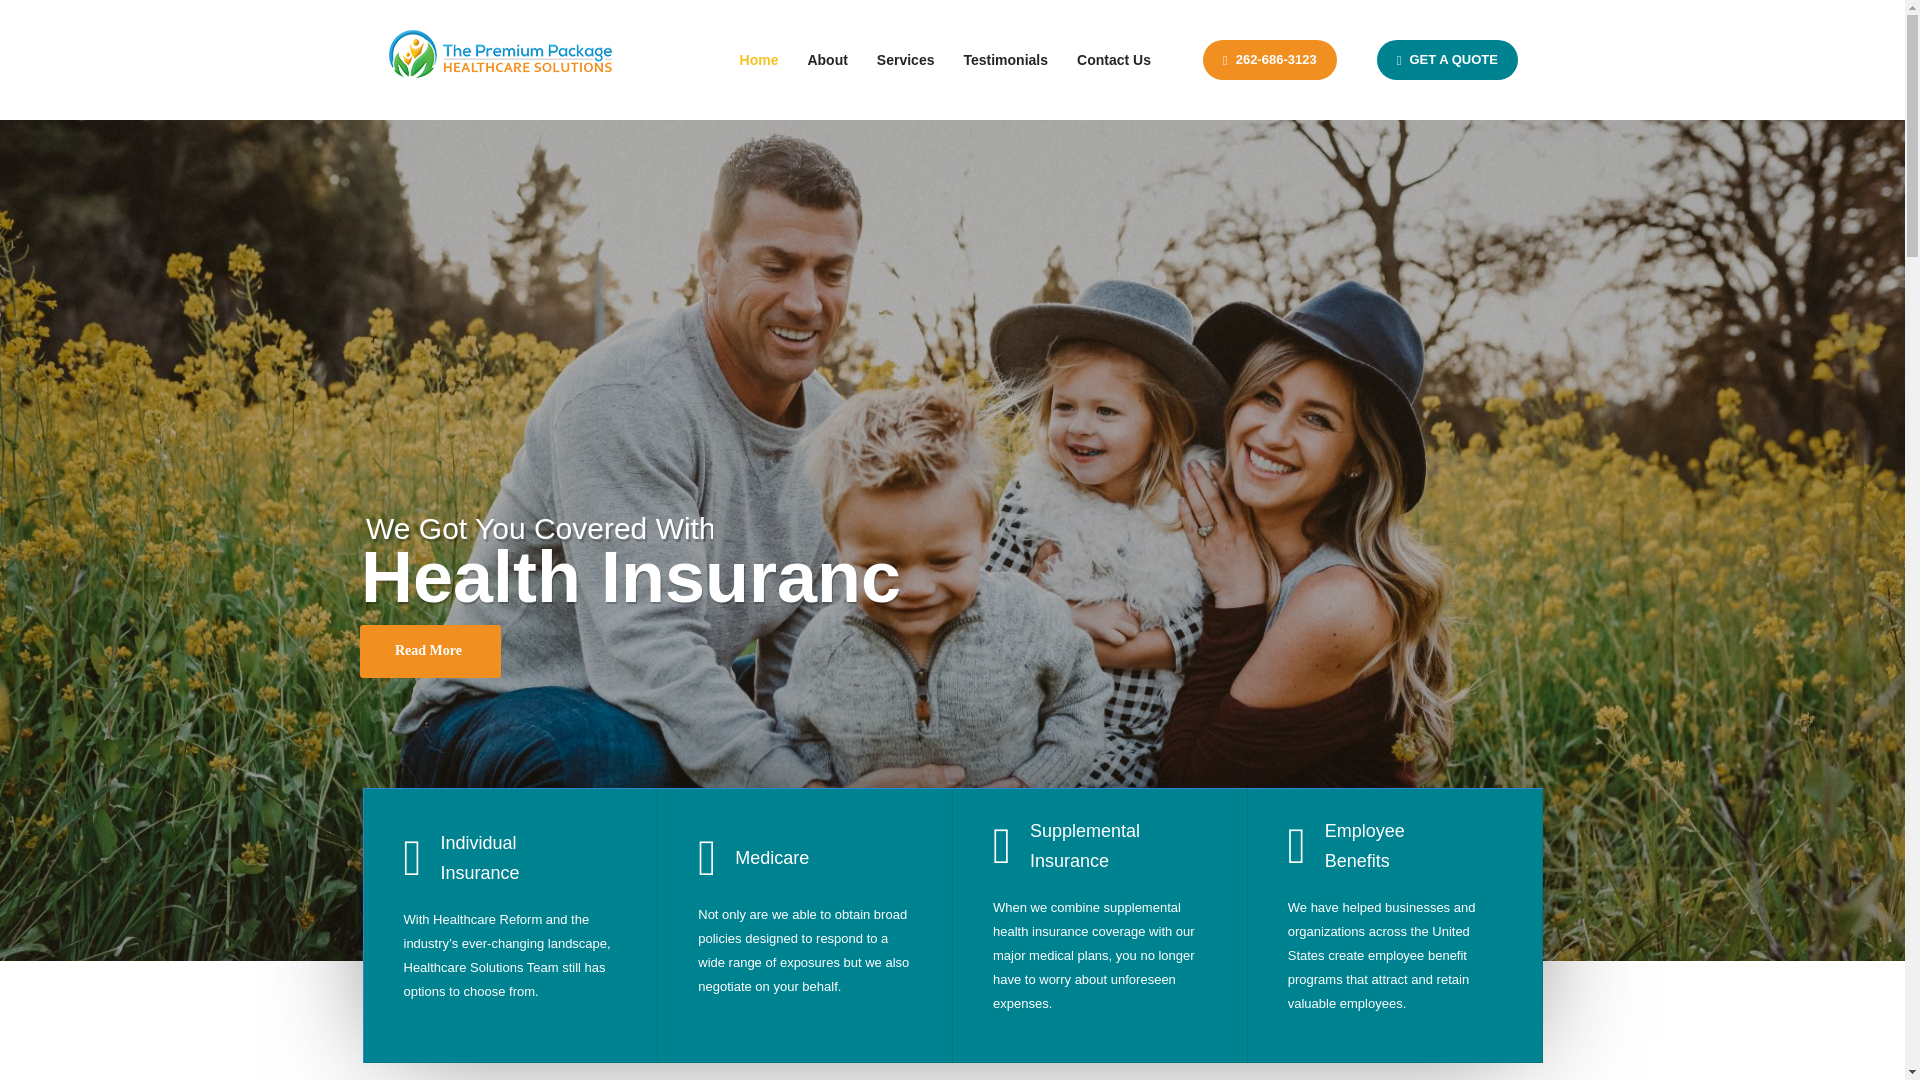 The image size is (1920, 1080). What do you see at coordinates (1004, 60) in the screenshot?
I see `Testimonials` at bounding box center [1004, 60].